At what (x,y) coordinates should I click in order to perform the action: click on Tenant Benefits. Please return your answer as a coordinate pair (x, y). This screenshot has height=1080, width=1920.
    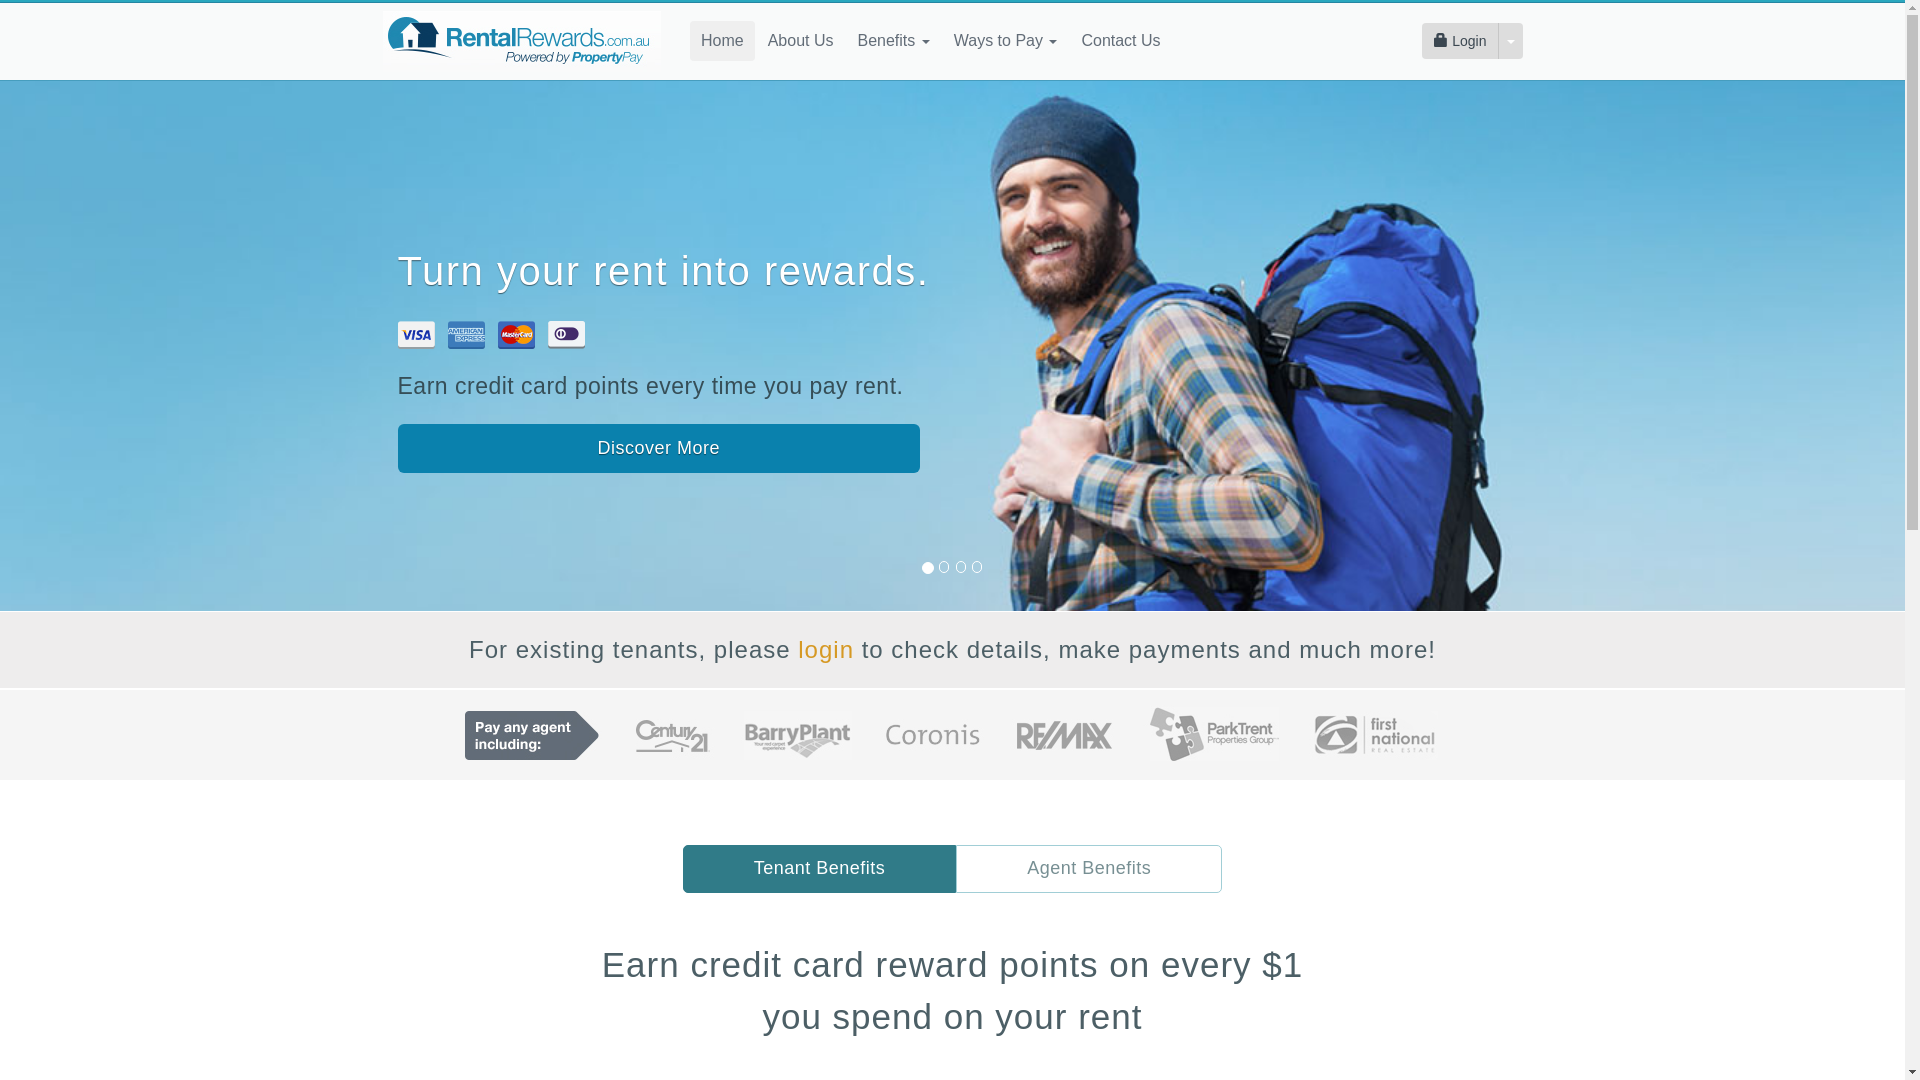
    Looking at the image, I should click on (820, 869).